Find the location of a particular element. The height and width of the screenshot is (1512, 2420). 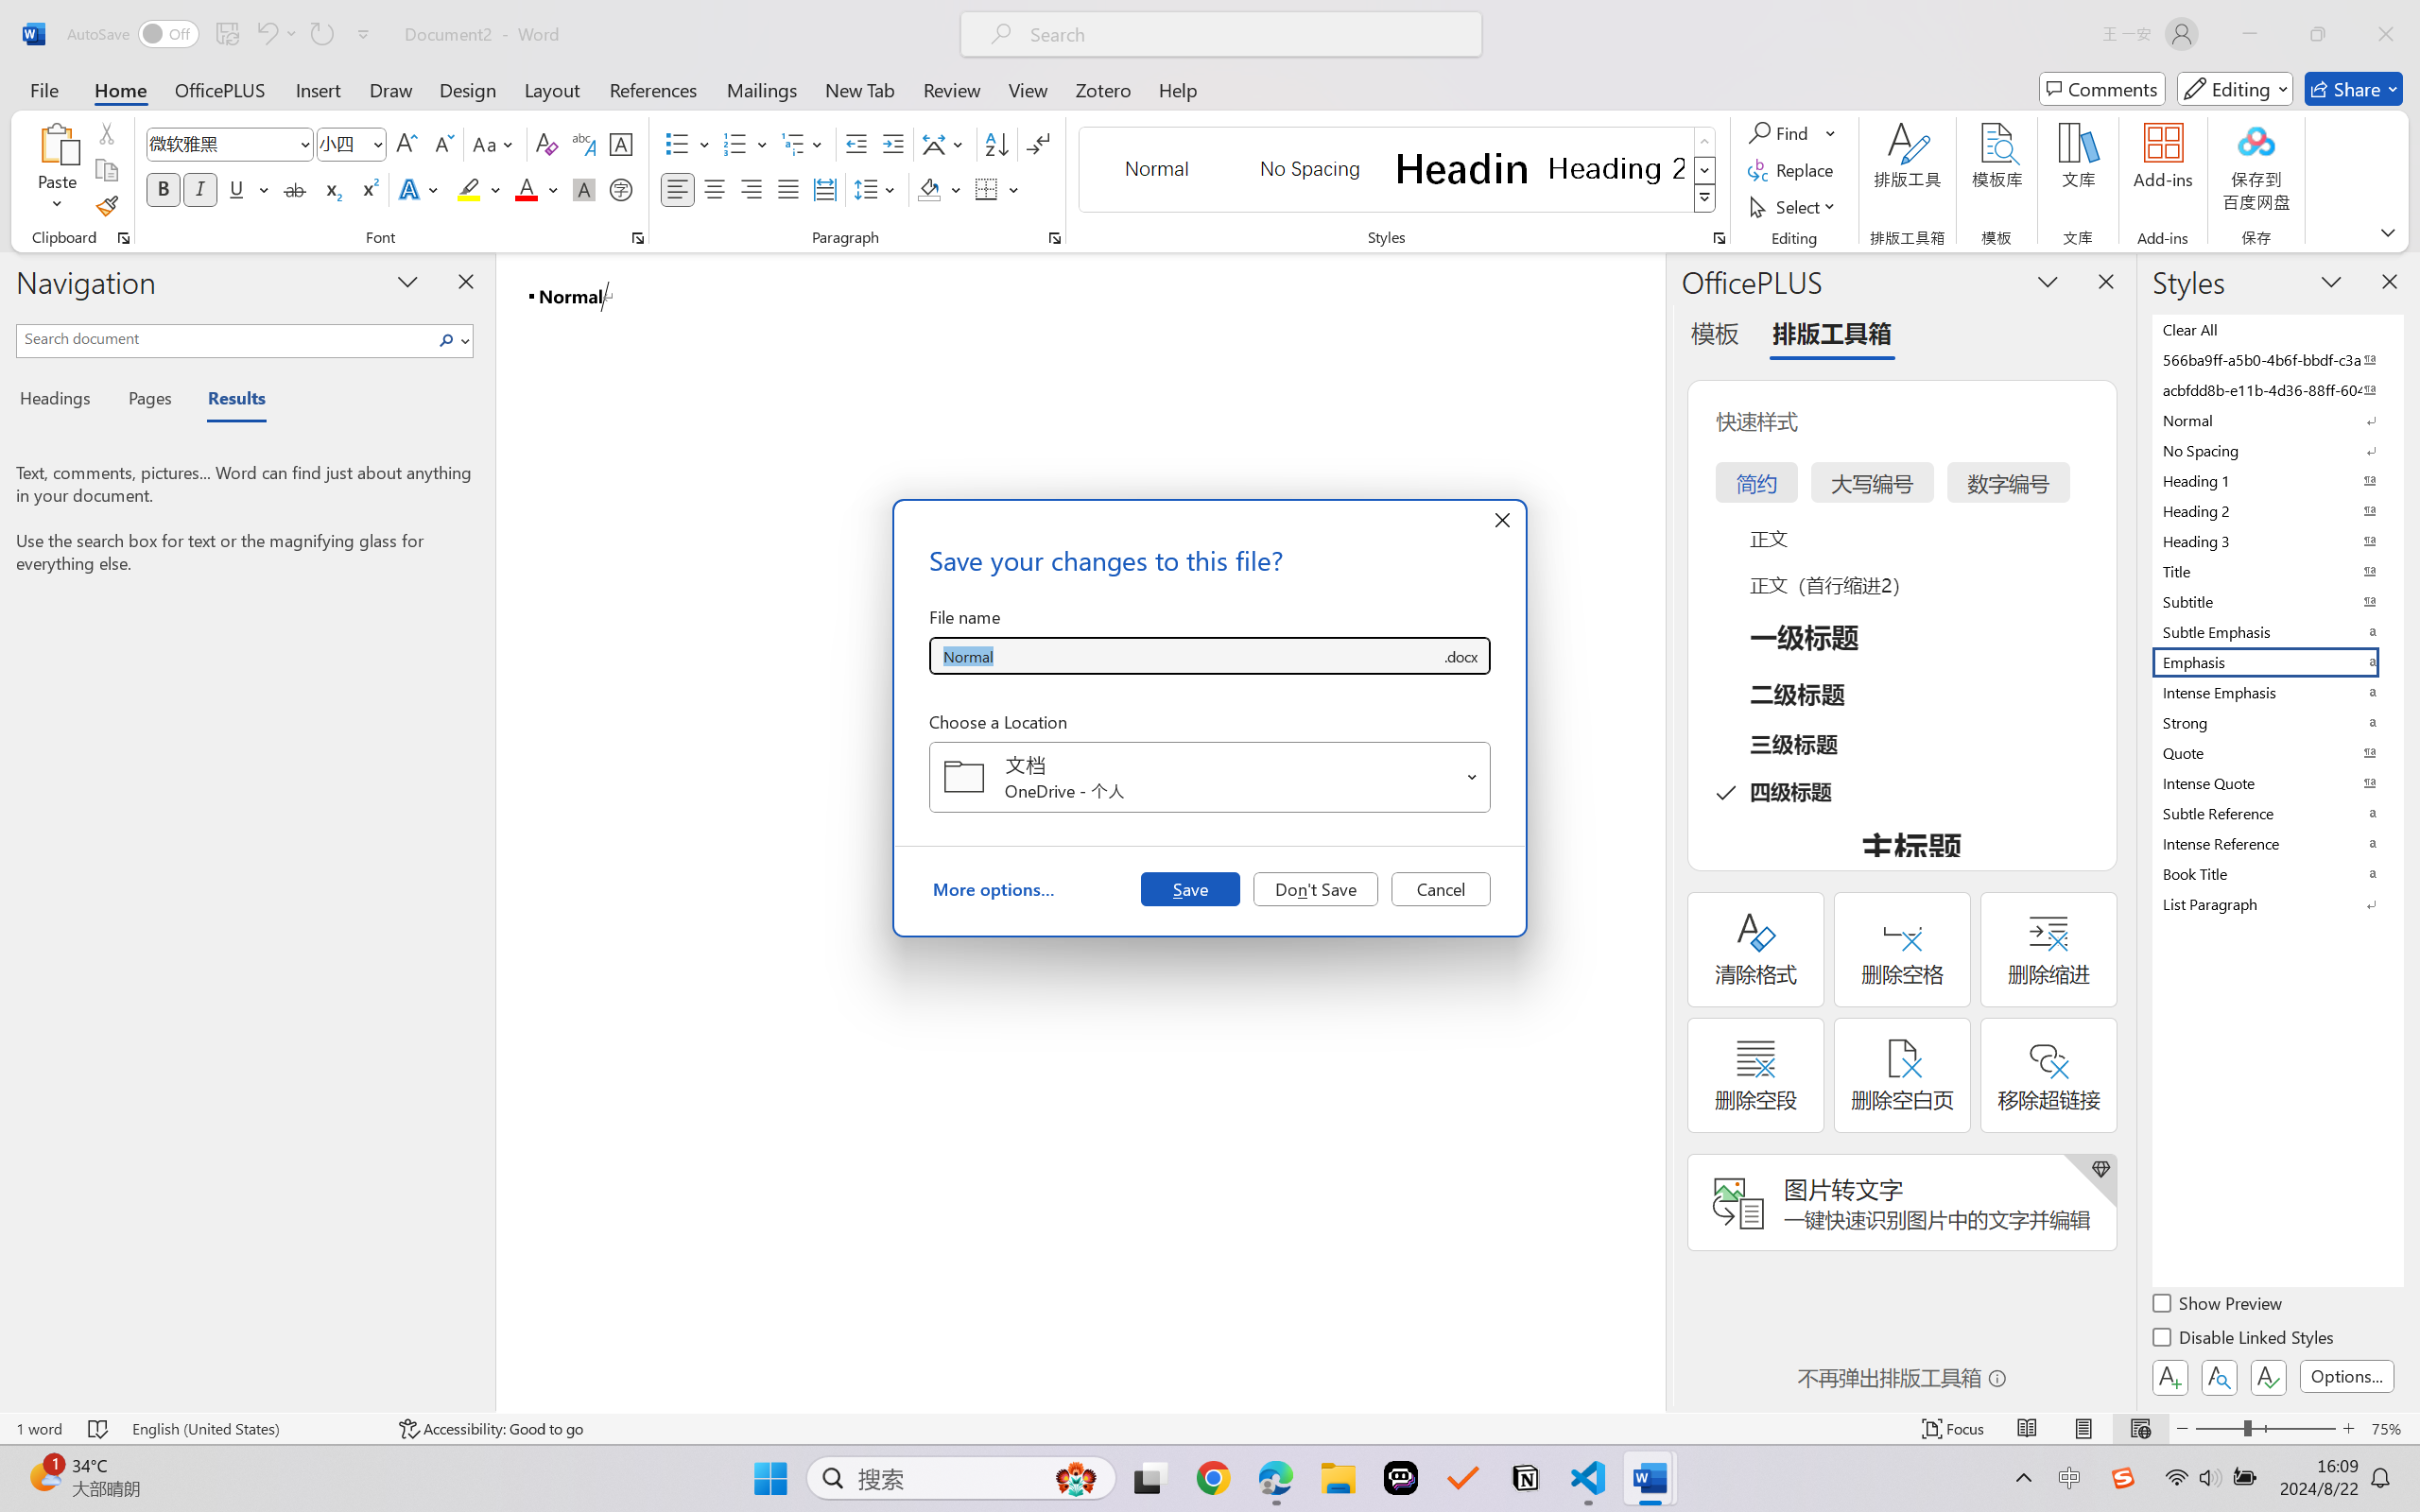

Change Case is located at coordinates (494, 144).